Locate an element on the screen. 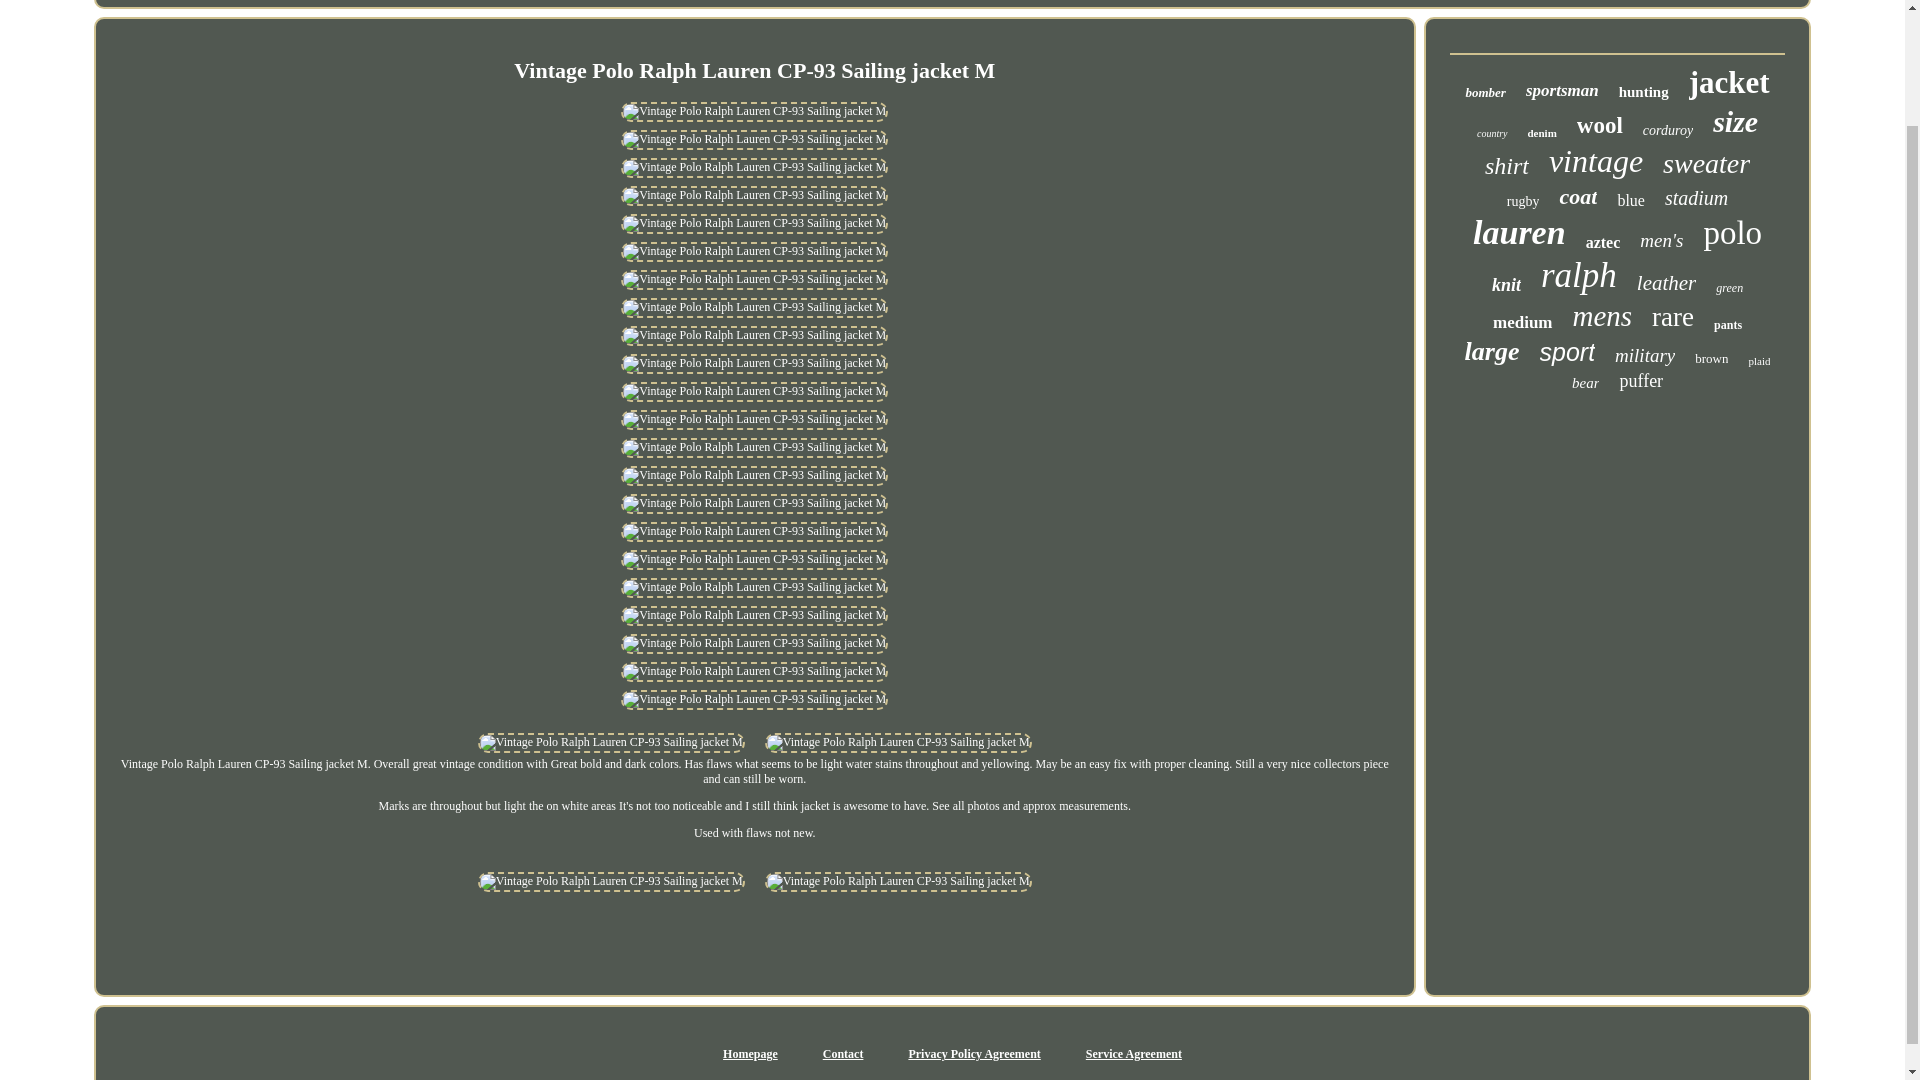  Vintage Polo Ralph Lauren CP-93 Sailing jacket M is located at coordinates (754, 336).